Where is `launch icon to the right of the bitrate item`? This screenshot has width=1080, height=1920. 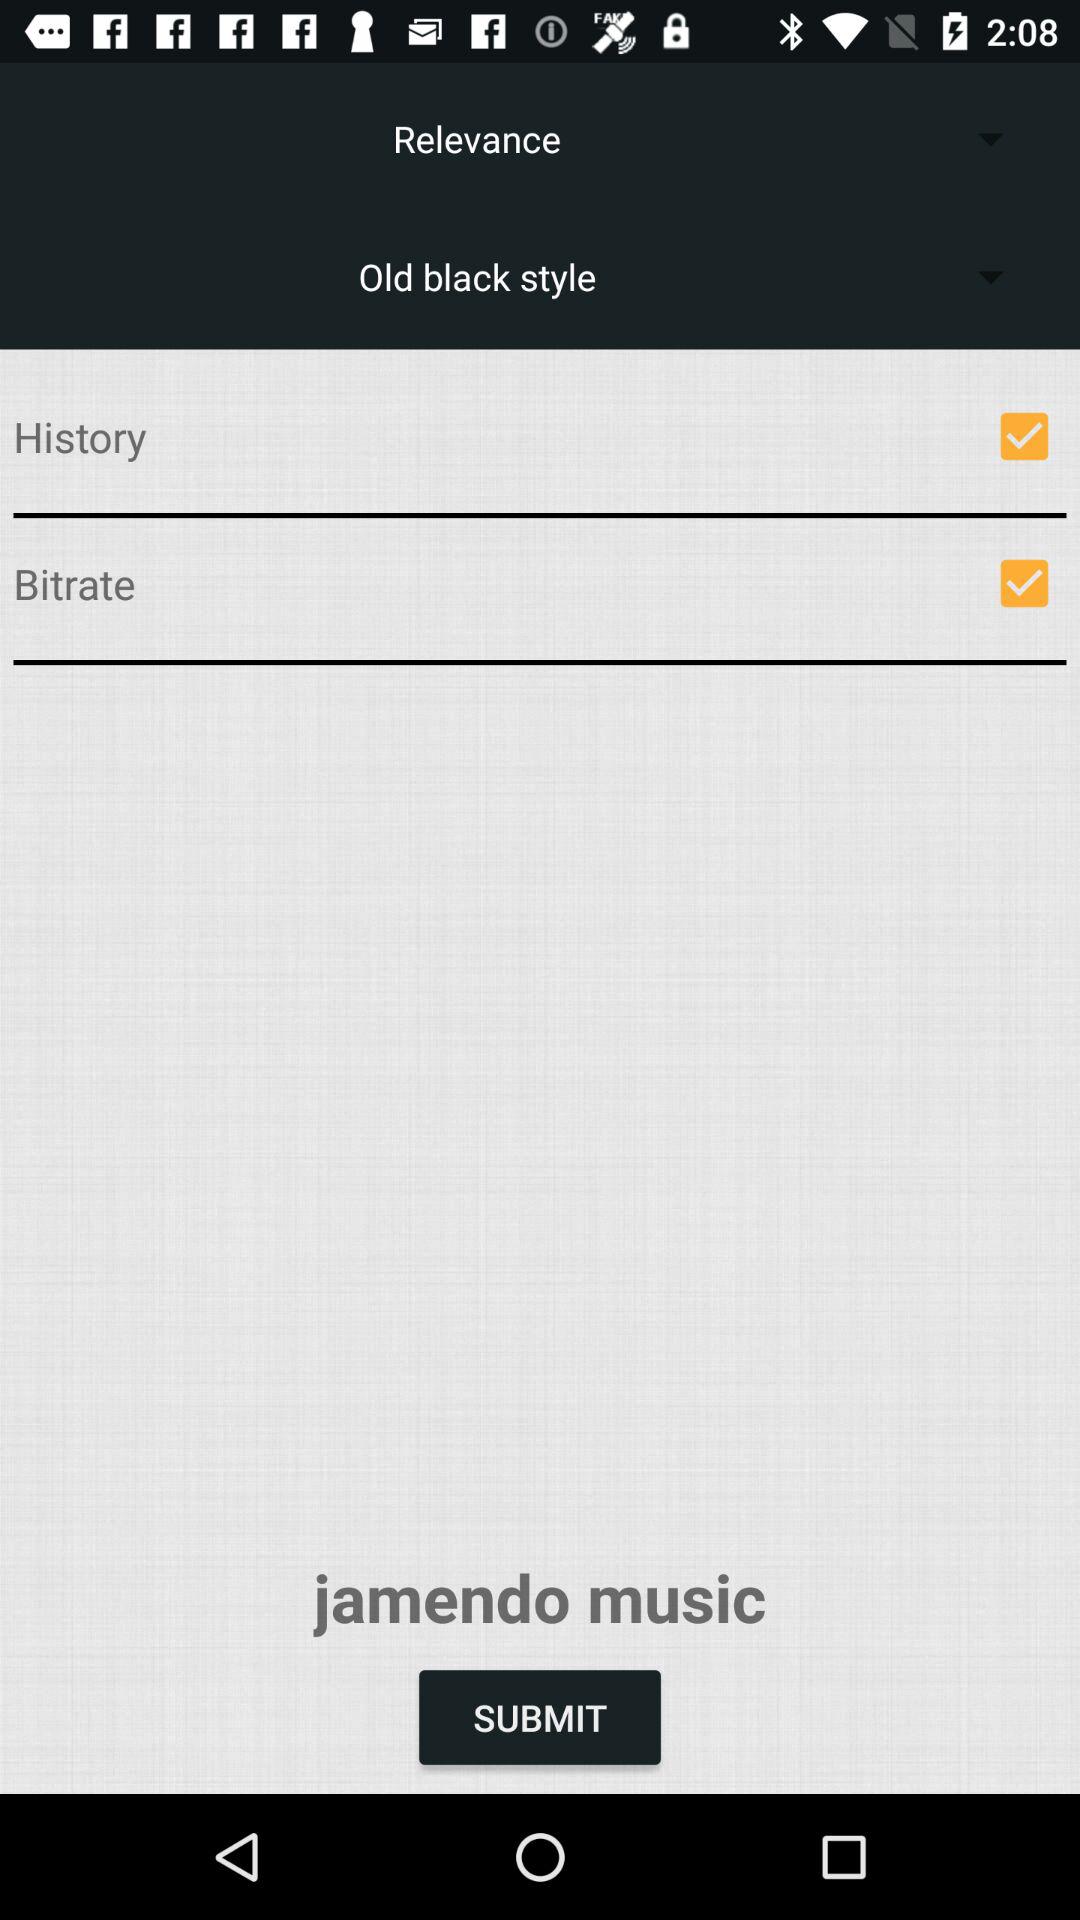
launch icon to the right of the bitrate item is located at coordinates (1024, 583).